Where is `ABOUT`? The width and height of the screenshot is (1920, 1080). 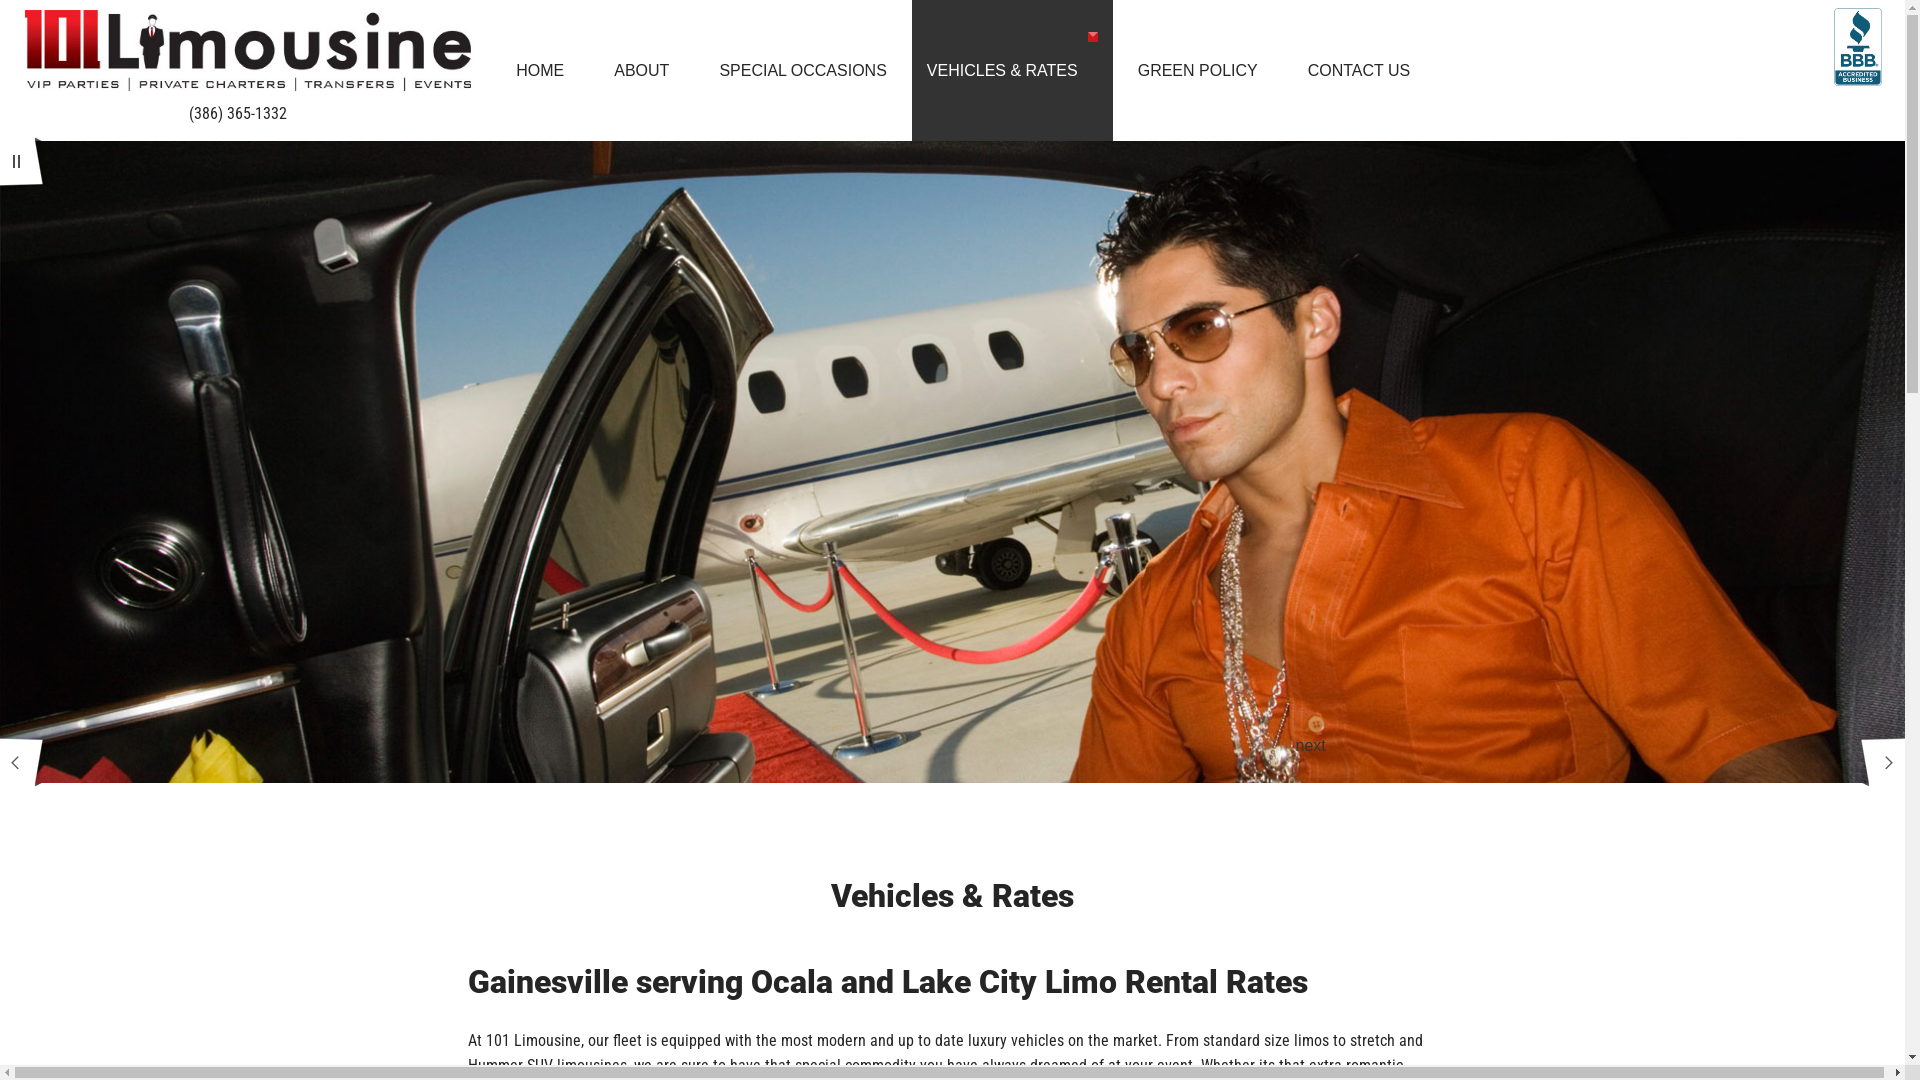
ABOUT is located at coordinates (642, 70).